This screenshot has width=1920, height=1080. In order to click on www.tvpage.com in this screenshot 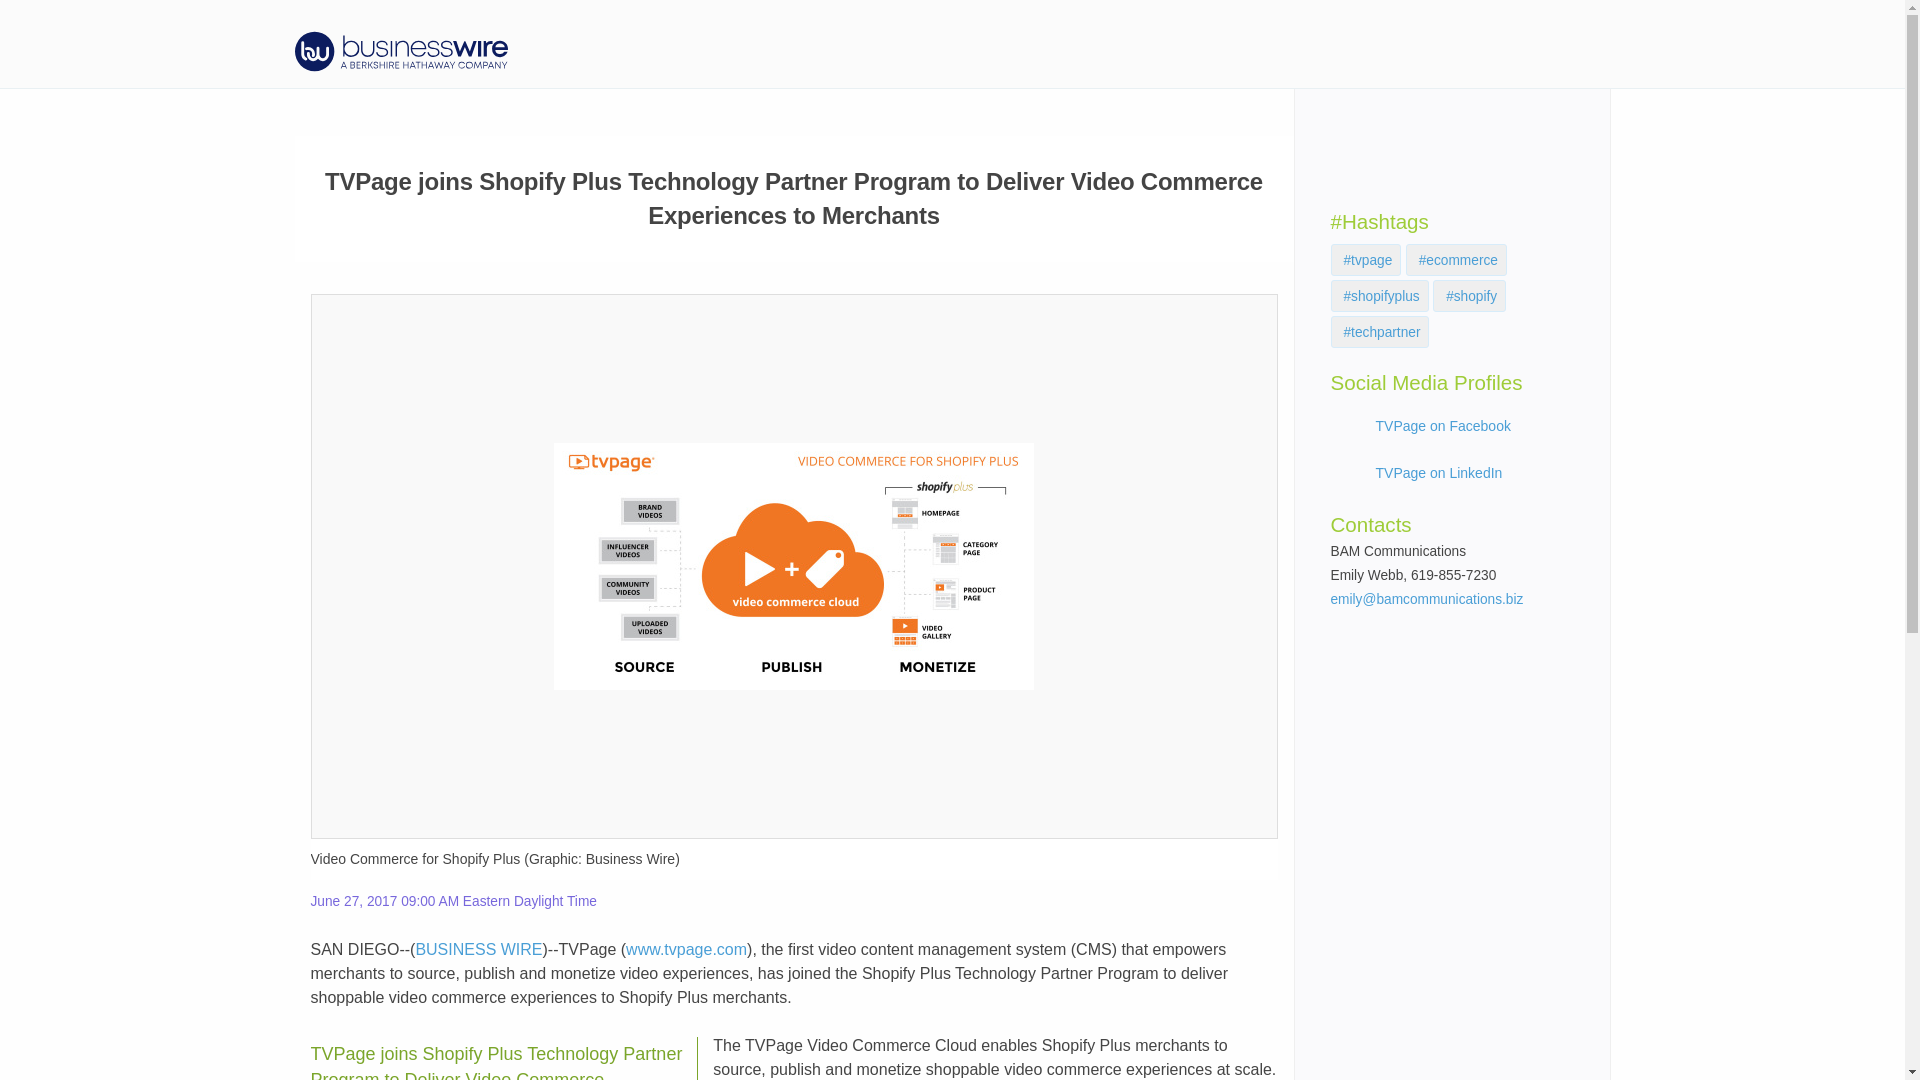, I will do `click(686, 948)`.